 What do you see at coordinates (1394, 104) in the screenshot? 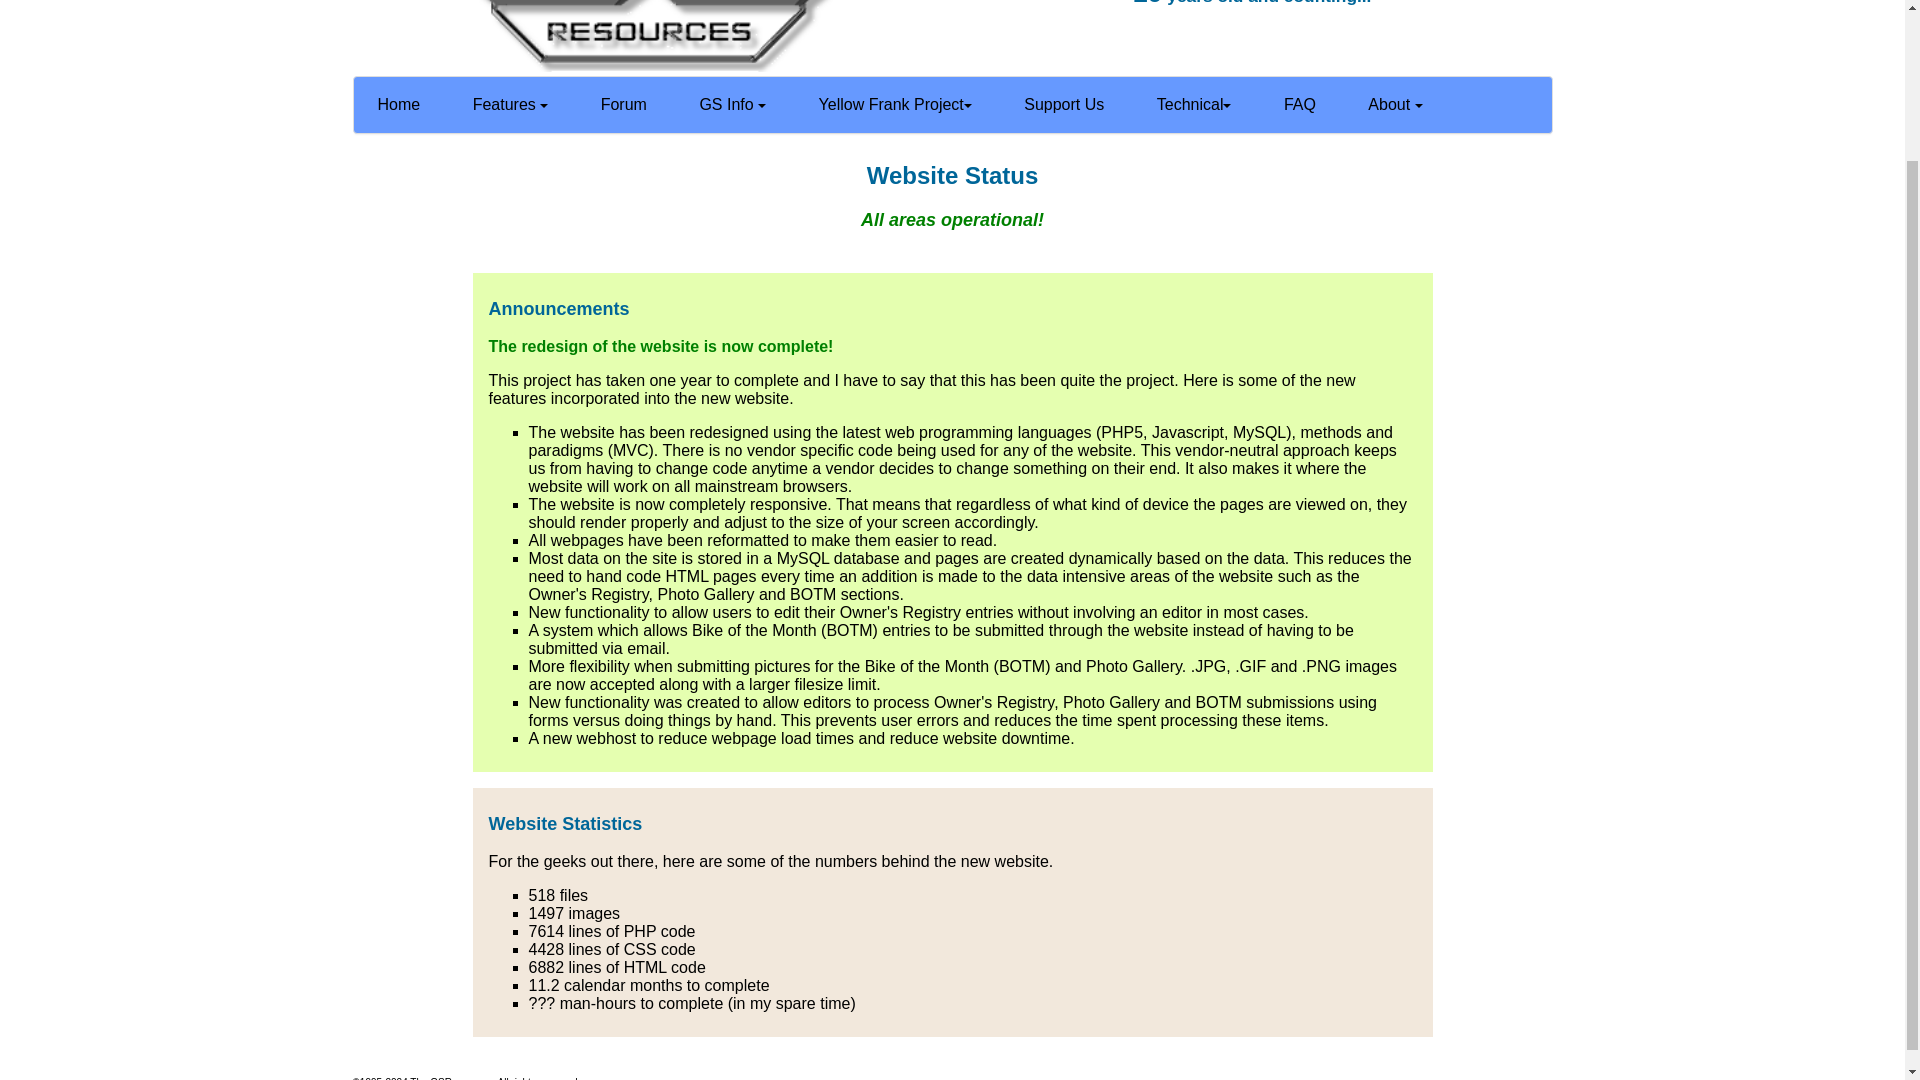
I see `About` at bounding box center [1394, 104].